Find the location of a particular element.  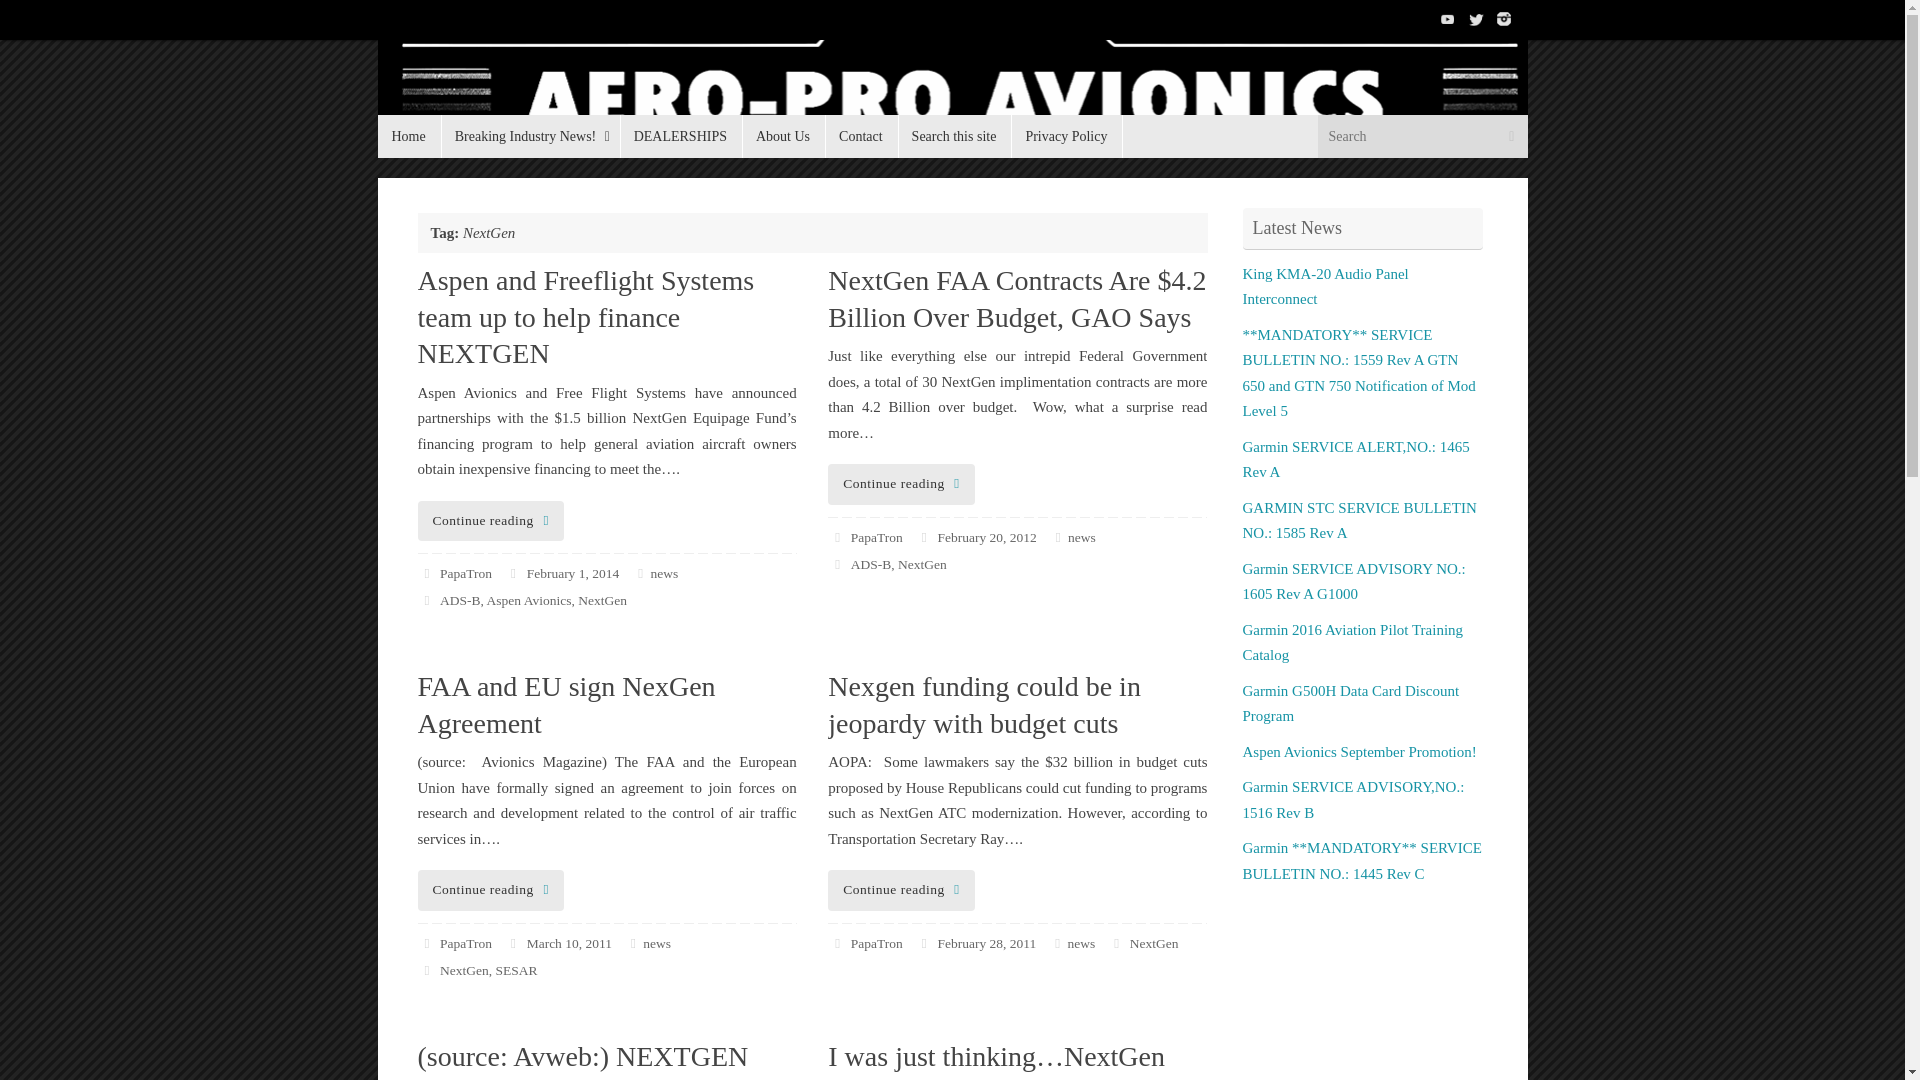

February 28, 2011 is located at coordinates (986, 944).